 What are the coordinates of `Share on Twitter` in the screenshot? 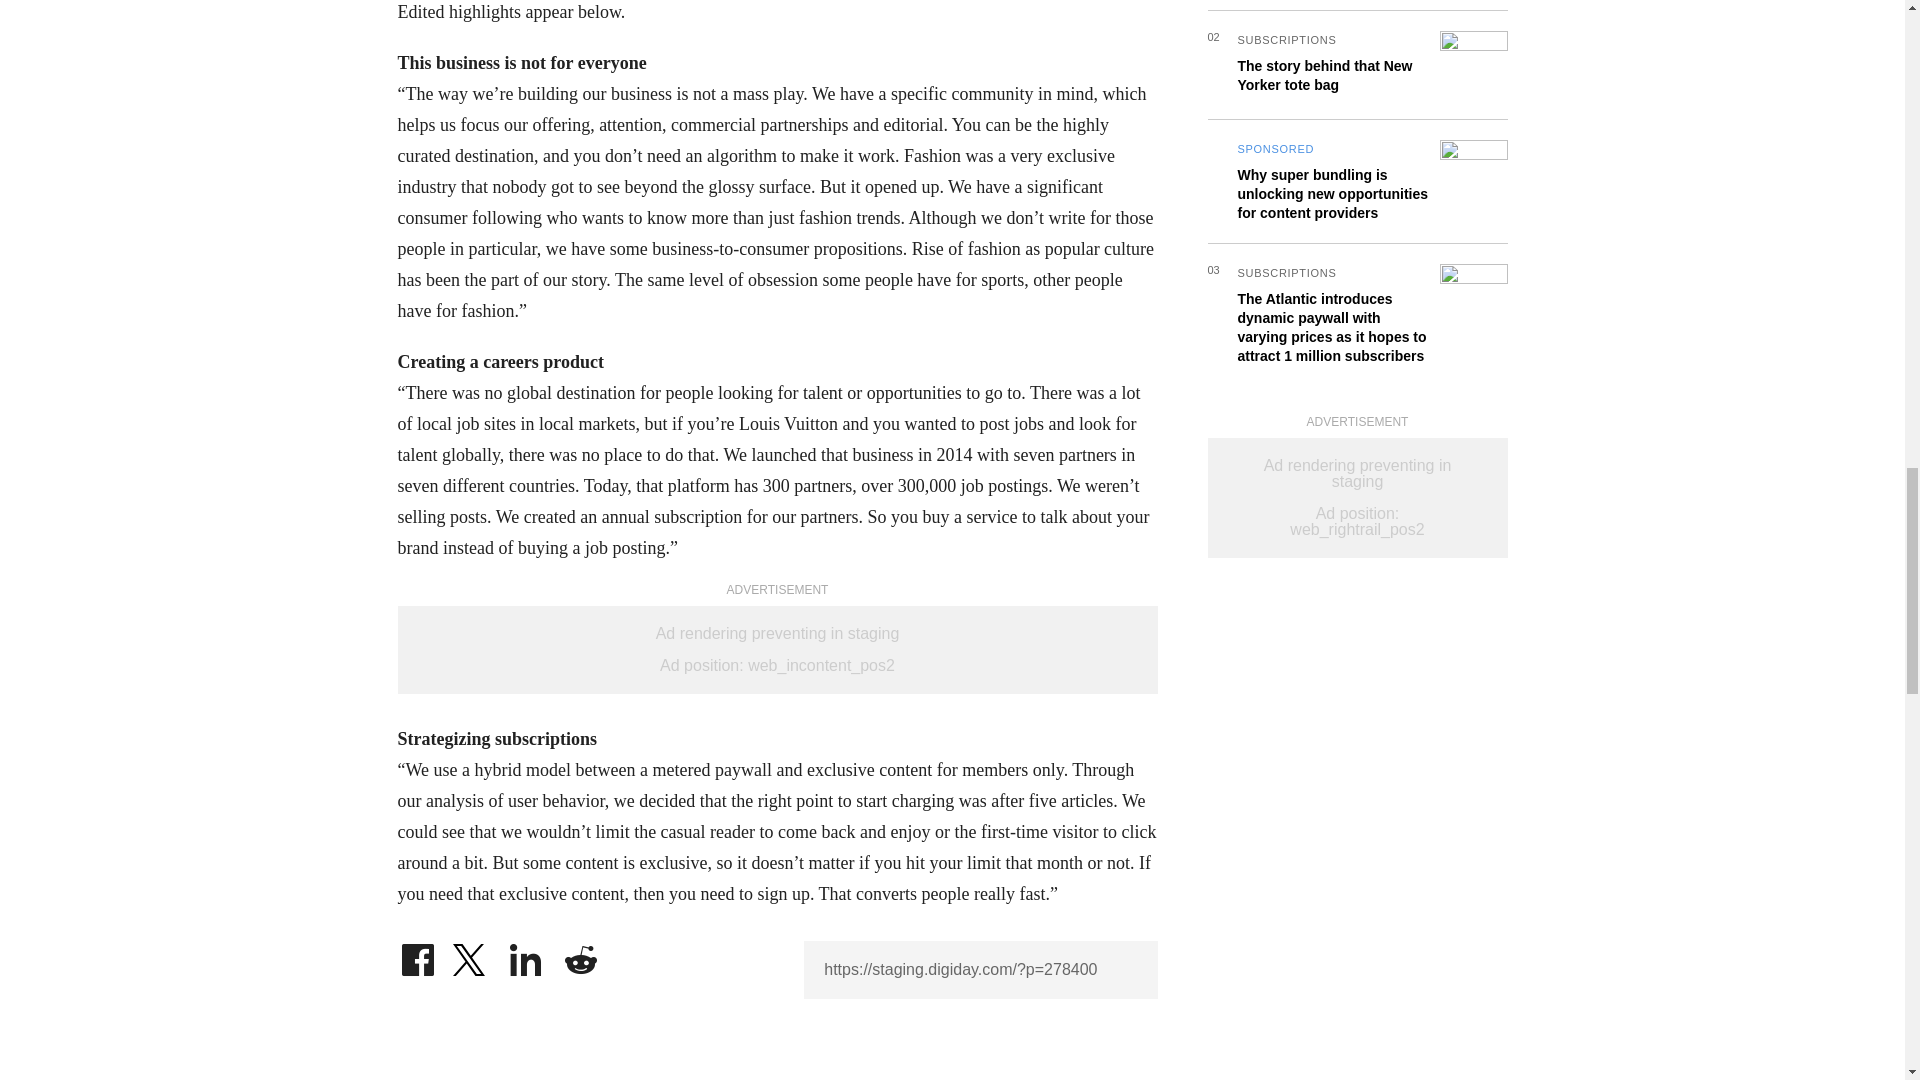 It's located at (471, 955).